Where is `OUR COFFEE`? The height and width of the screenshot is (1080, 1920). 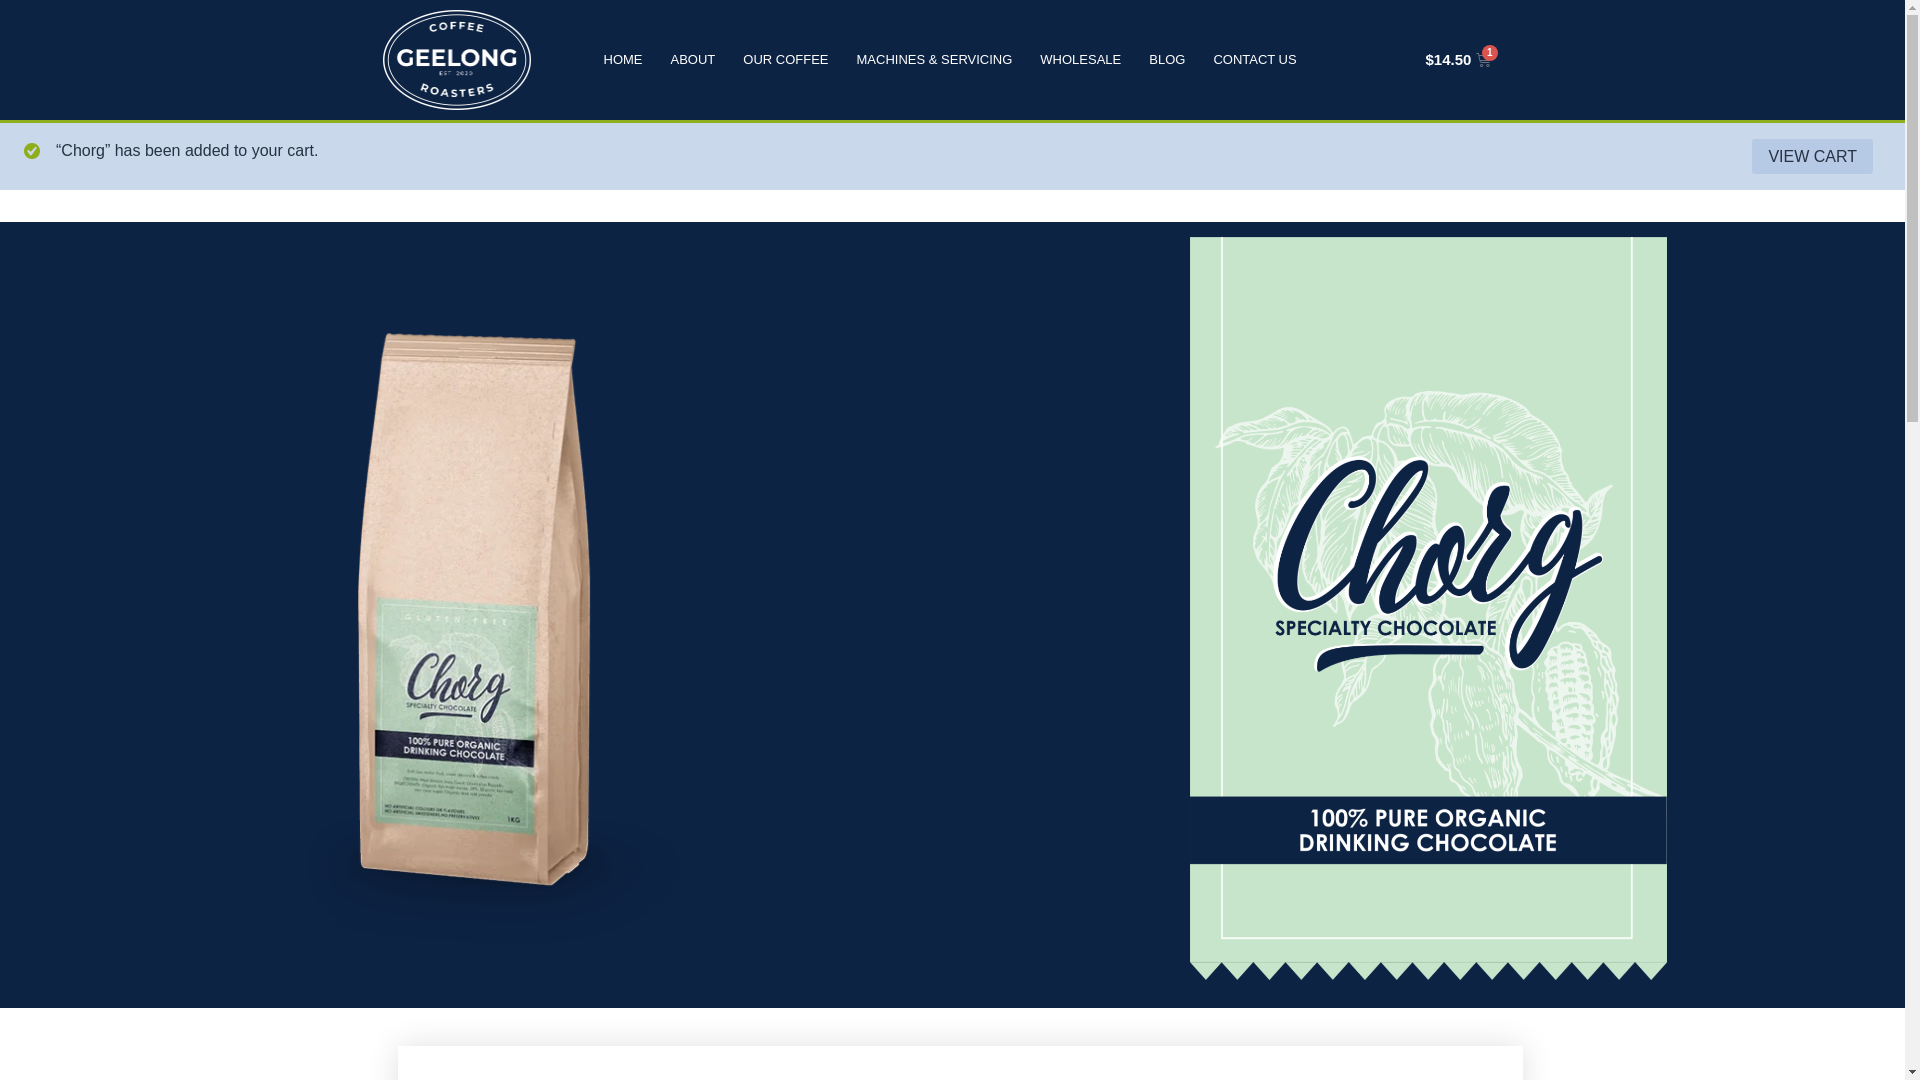 OUR COFFEE is located at coordinates (786, 60).